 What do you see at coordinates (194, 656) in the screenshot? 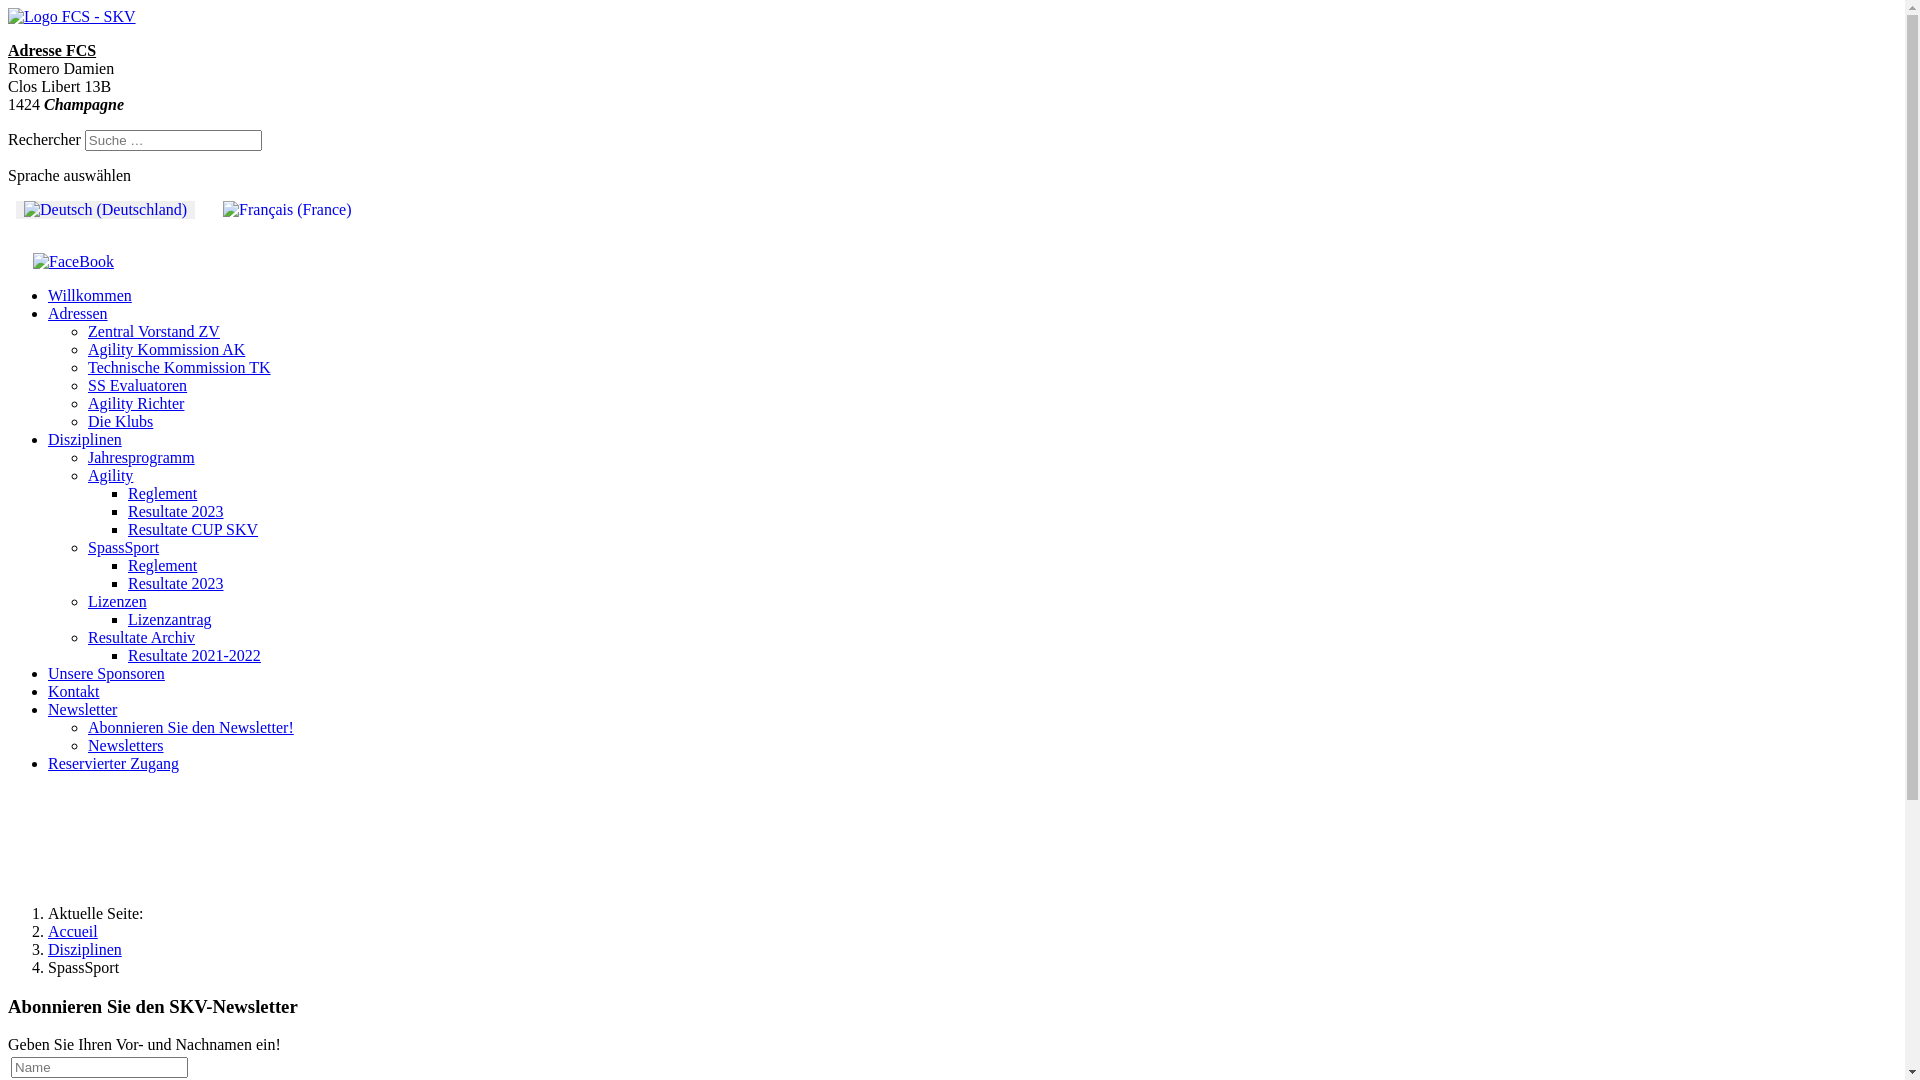
I see `Resultate 2021-2022` at bounding box center [194, 656].